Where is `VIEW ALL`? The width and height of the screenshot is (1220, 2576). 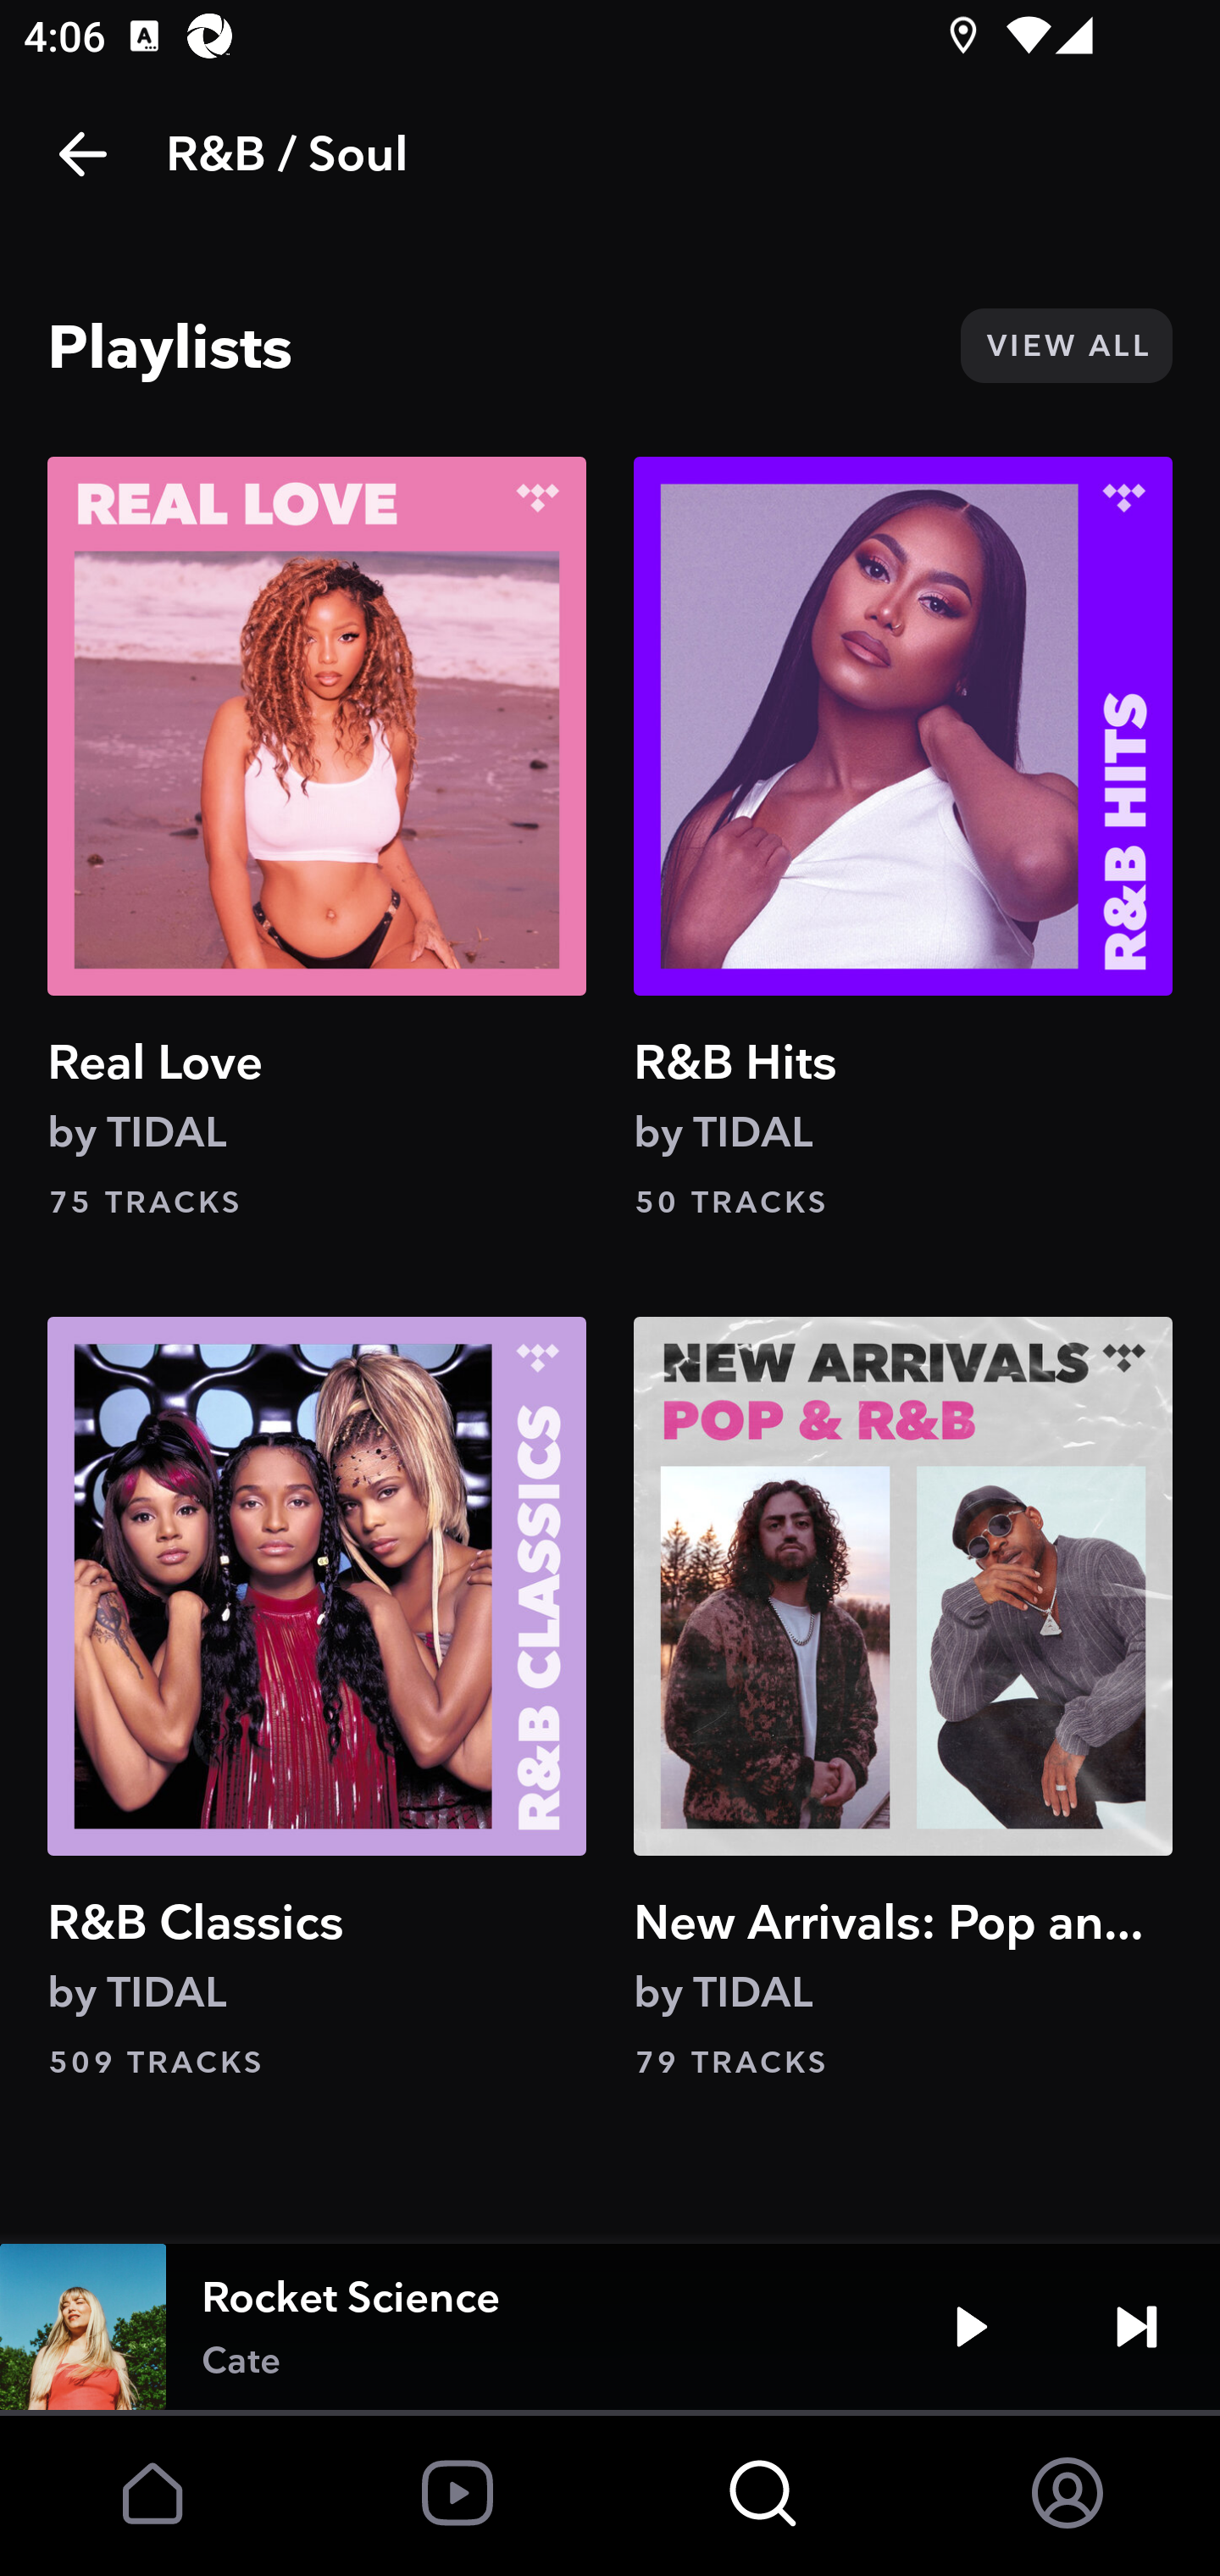
VIEW ALL is located at coordinates (1066, 346).